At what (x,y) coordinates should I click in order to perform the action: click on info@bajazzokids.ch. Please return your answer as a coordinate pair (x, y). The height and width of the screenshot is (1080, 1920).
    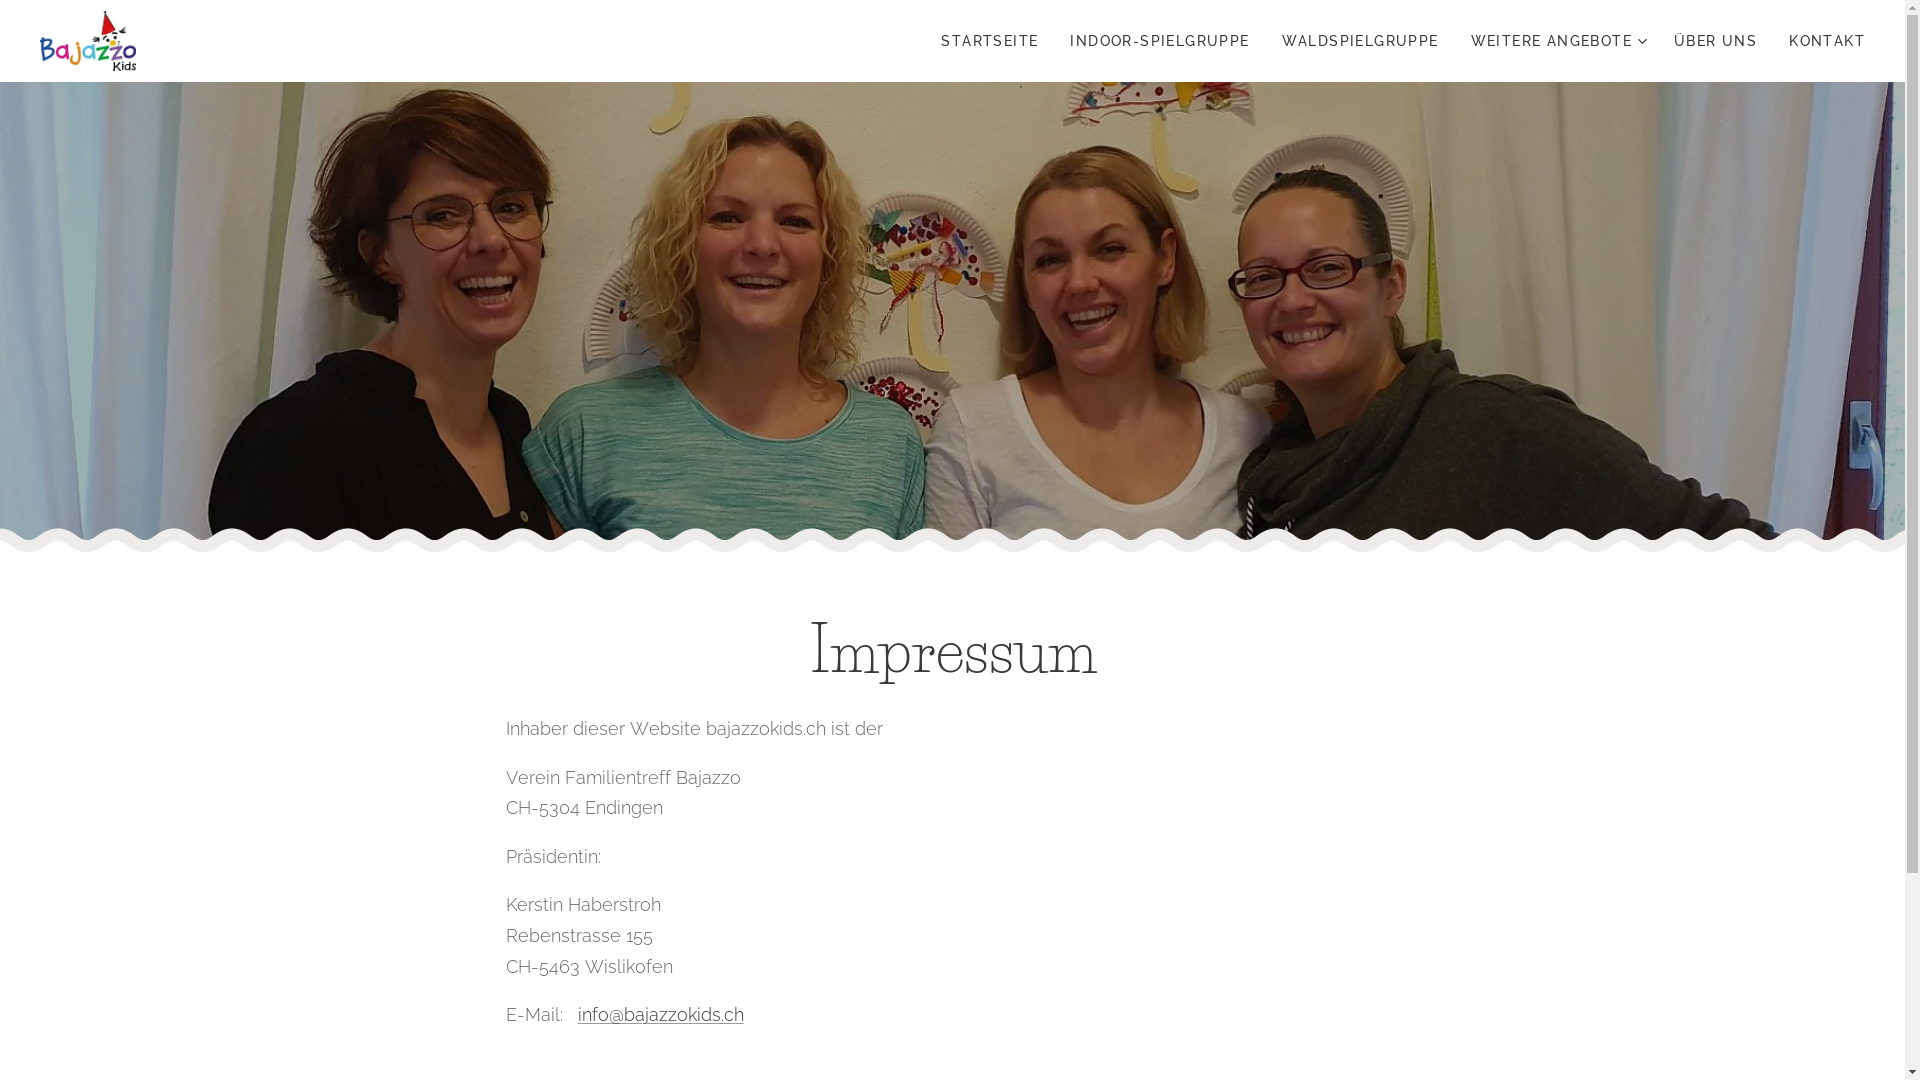
    Looking at the image, I should click on (660, 1014).